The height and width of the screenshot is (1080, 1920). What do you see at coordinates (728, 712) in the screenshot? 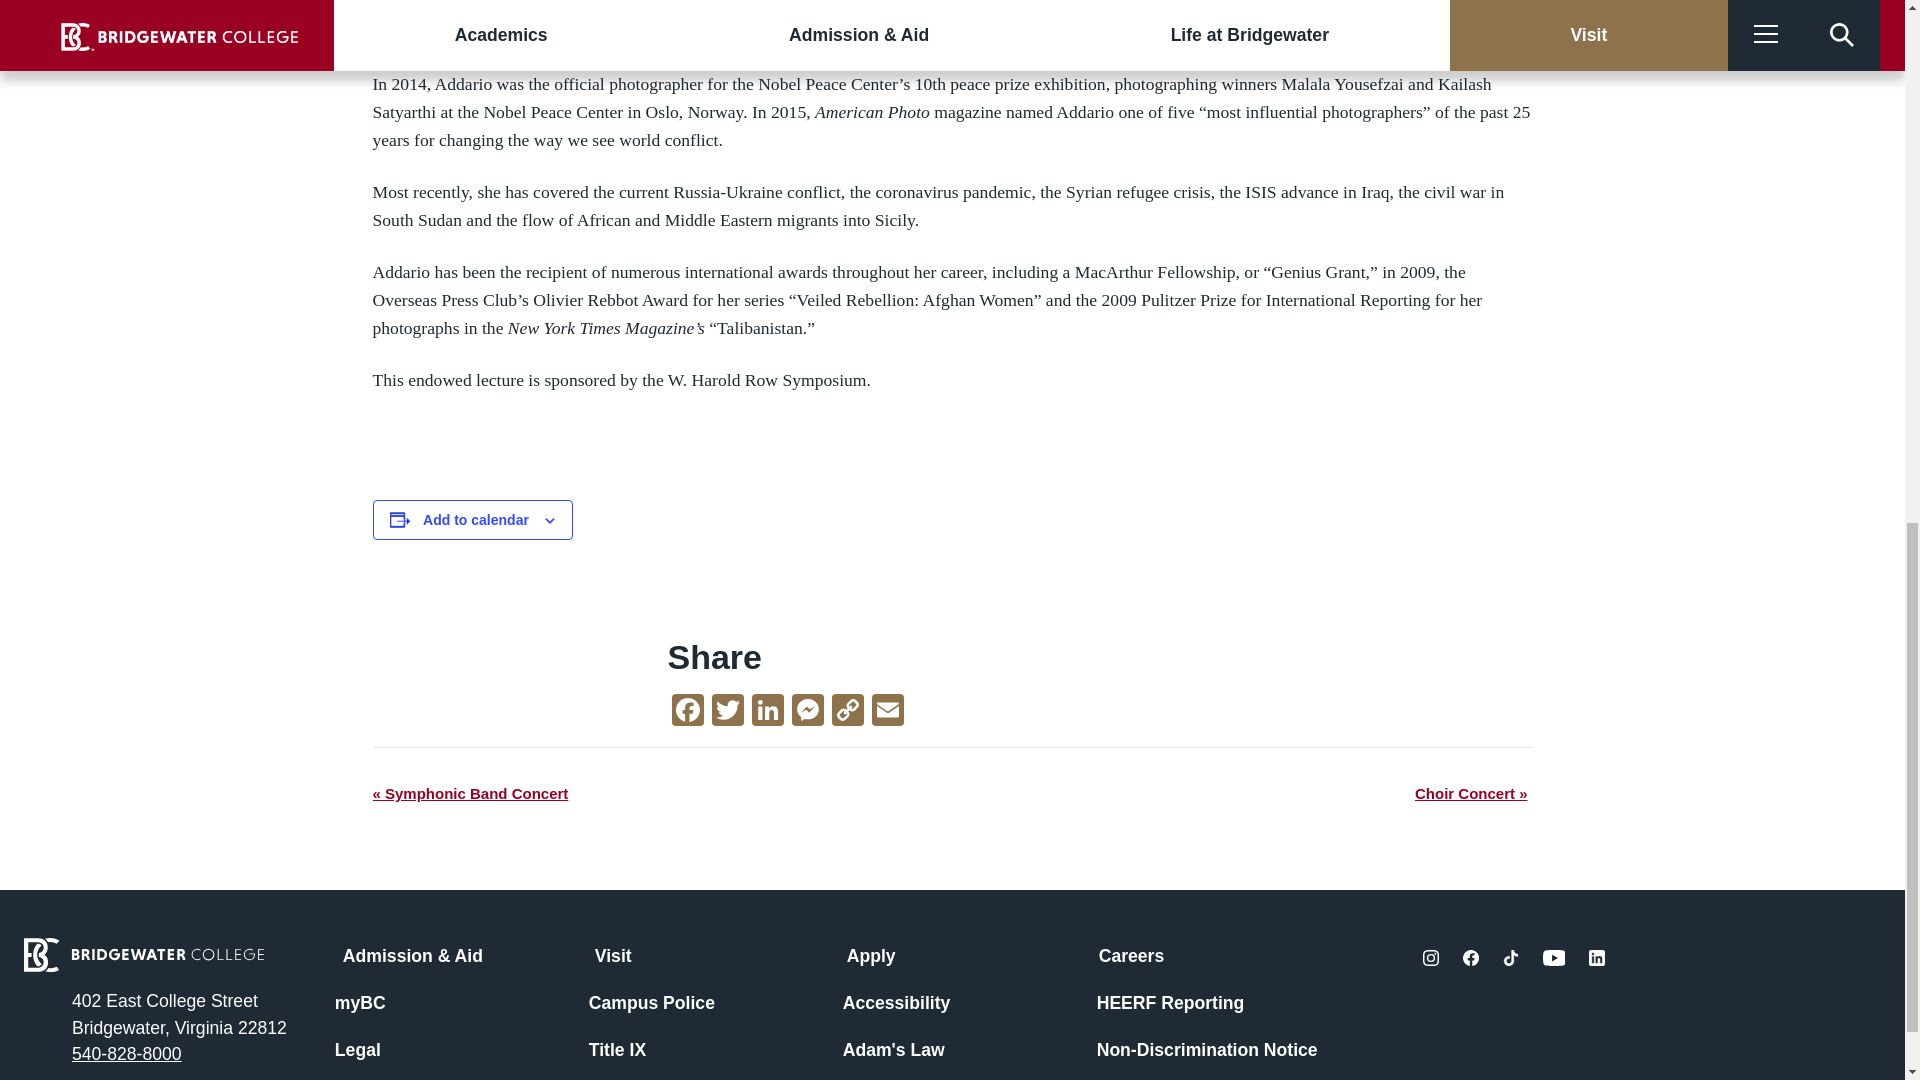
I see `Twitter` at bounding box center [728, 712].